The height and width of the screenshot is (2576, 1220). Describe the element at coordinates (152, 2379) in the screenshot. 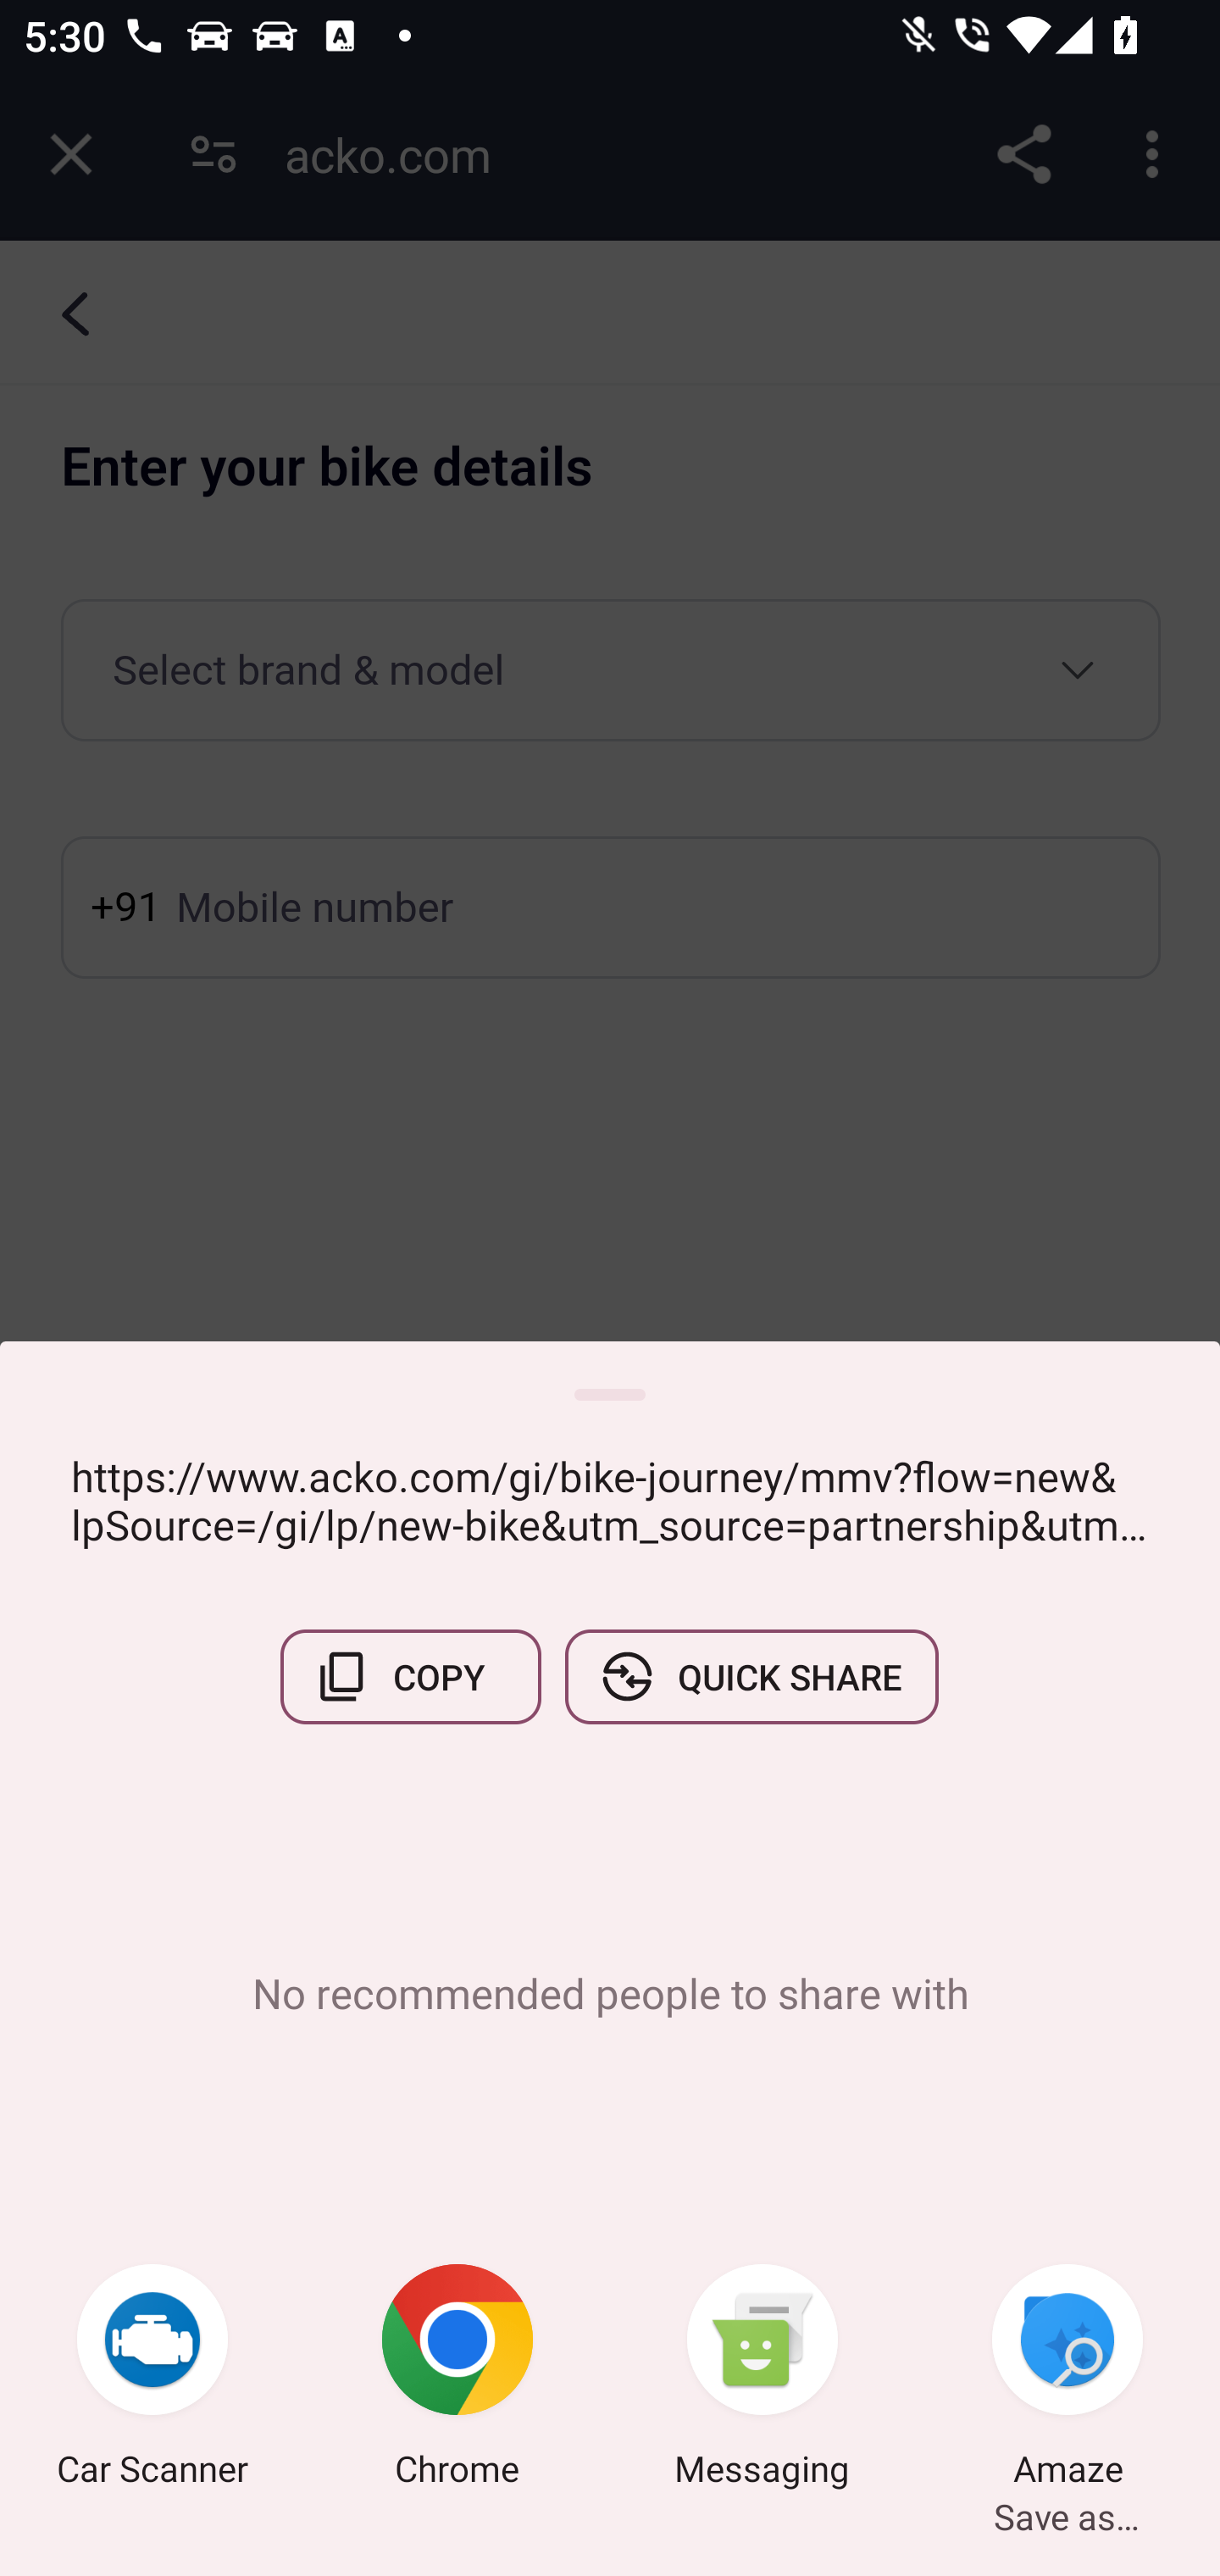

I see `Car Scanner` at that location.